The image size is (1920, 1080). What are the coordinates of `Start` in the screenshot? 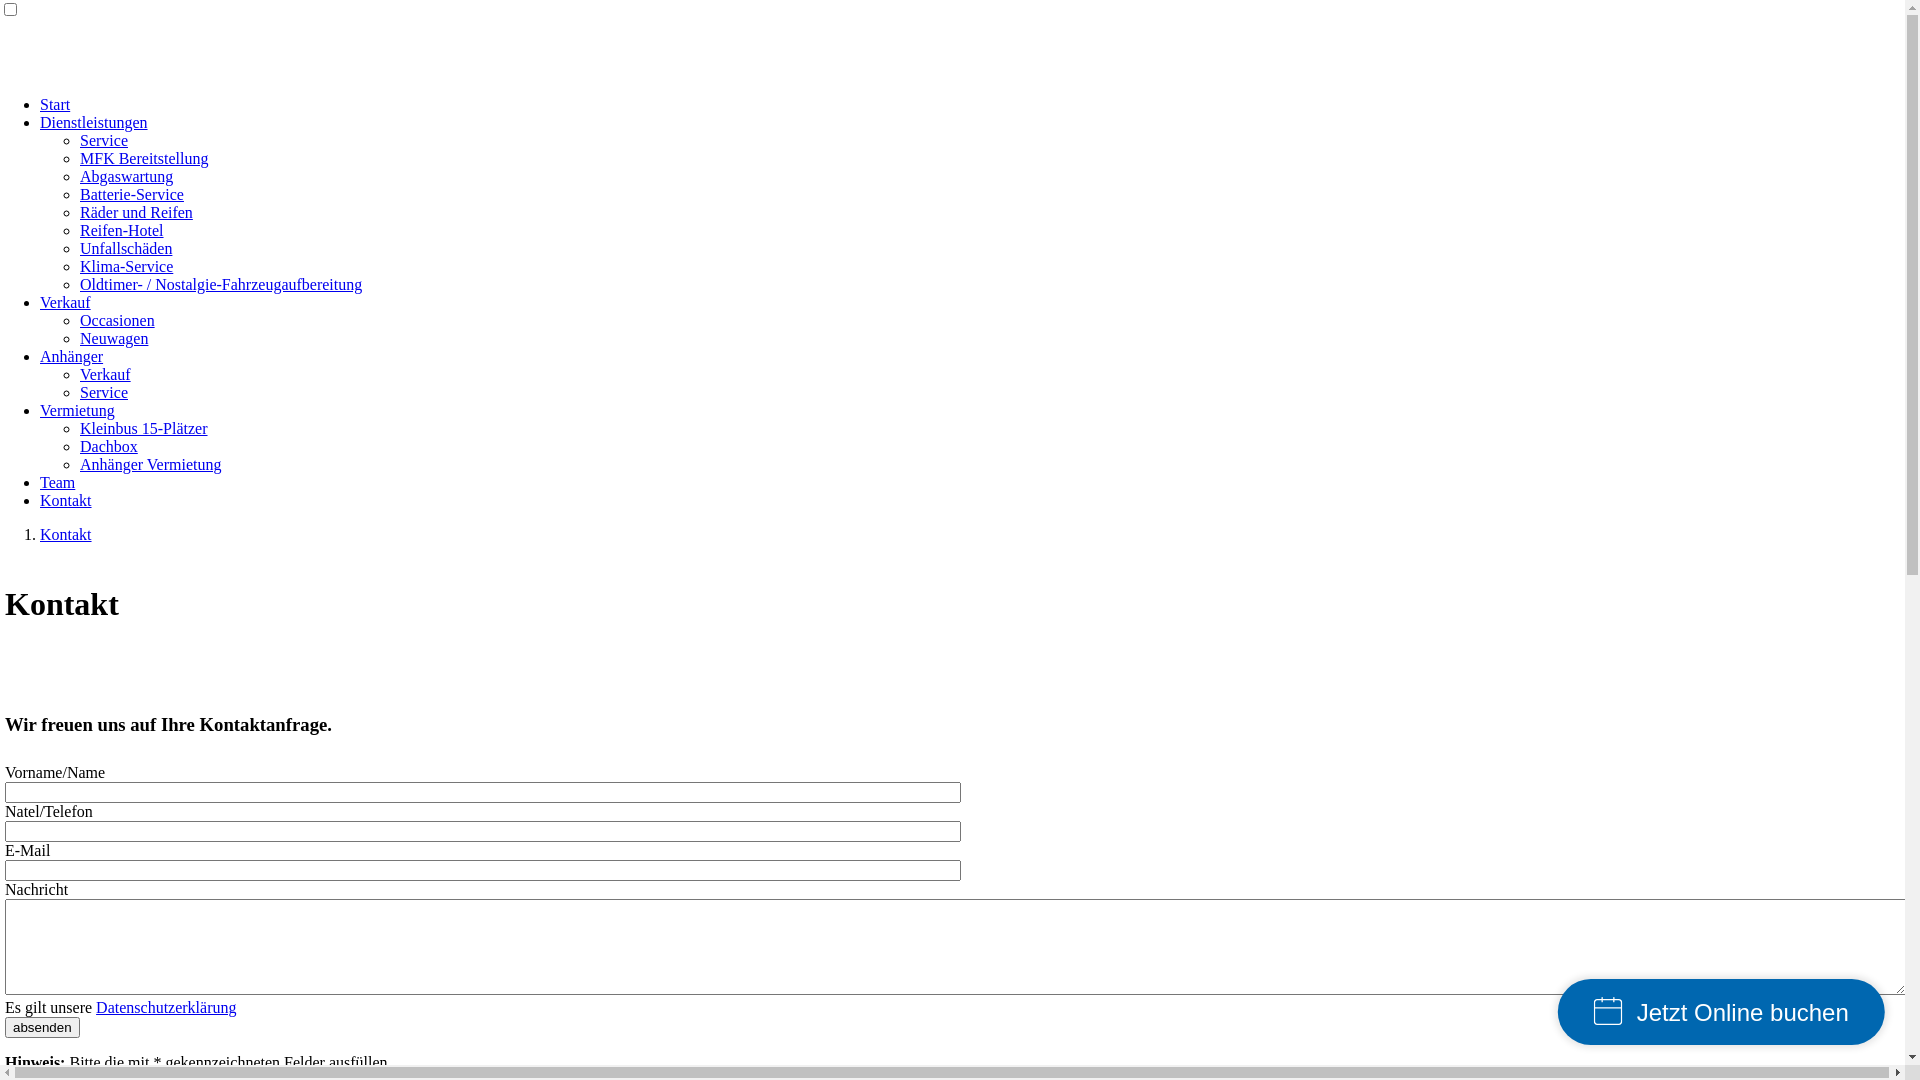 It's located at (55, 104).